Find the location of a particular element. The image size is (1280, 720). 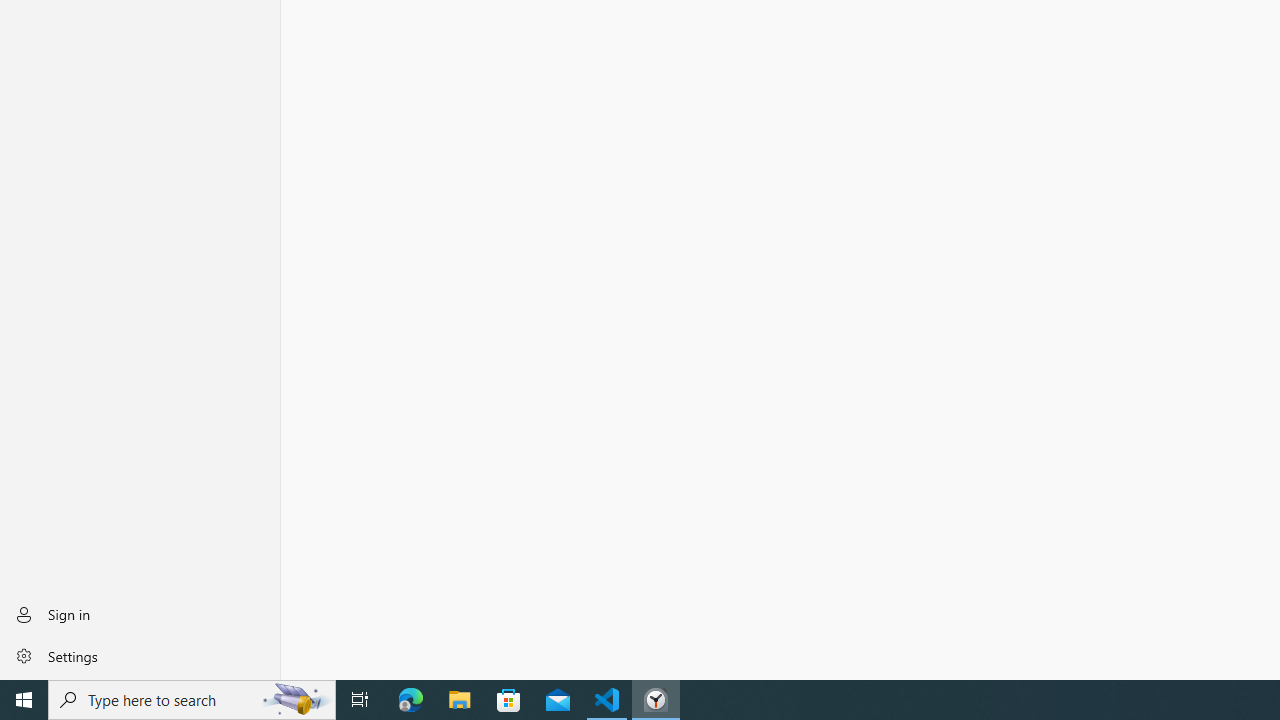

Task View is located at coordinates (360, 700).